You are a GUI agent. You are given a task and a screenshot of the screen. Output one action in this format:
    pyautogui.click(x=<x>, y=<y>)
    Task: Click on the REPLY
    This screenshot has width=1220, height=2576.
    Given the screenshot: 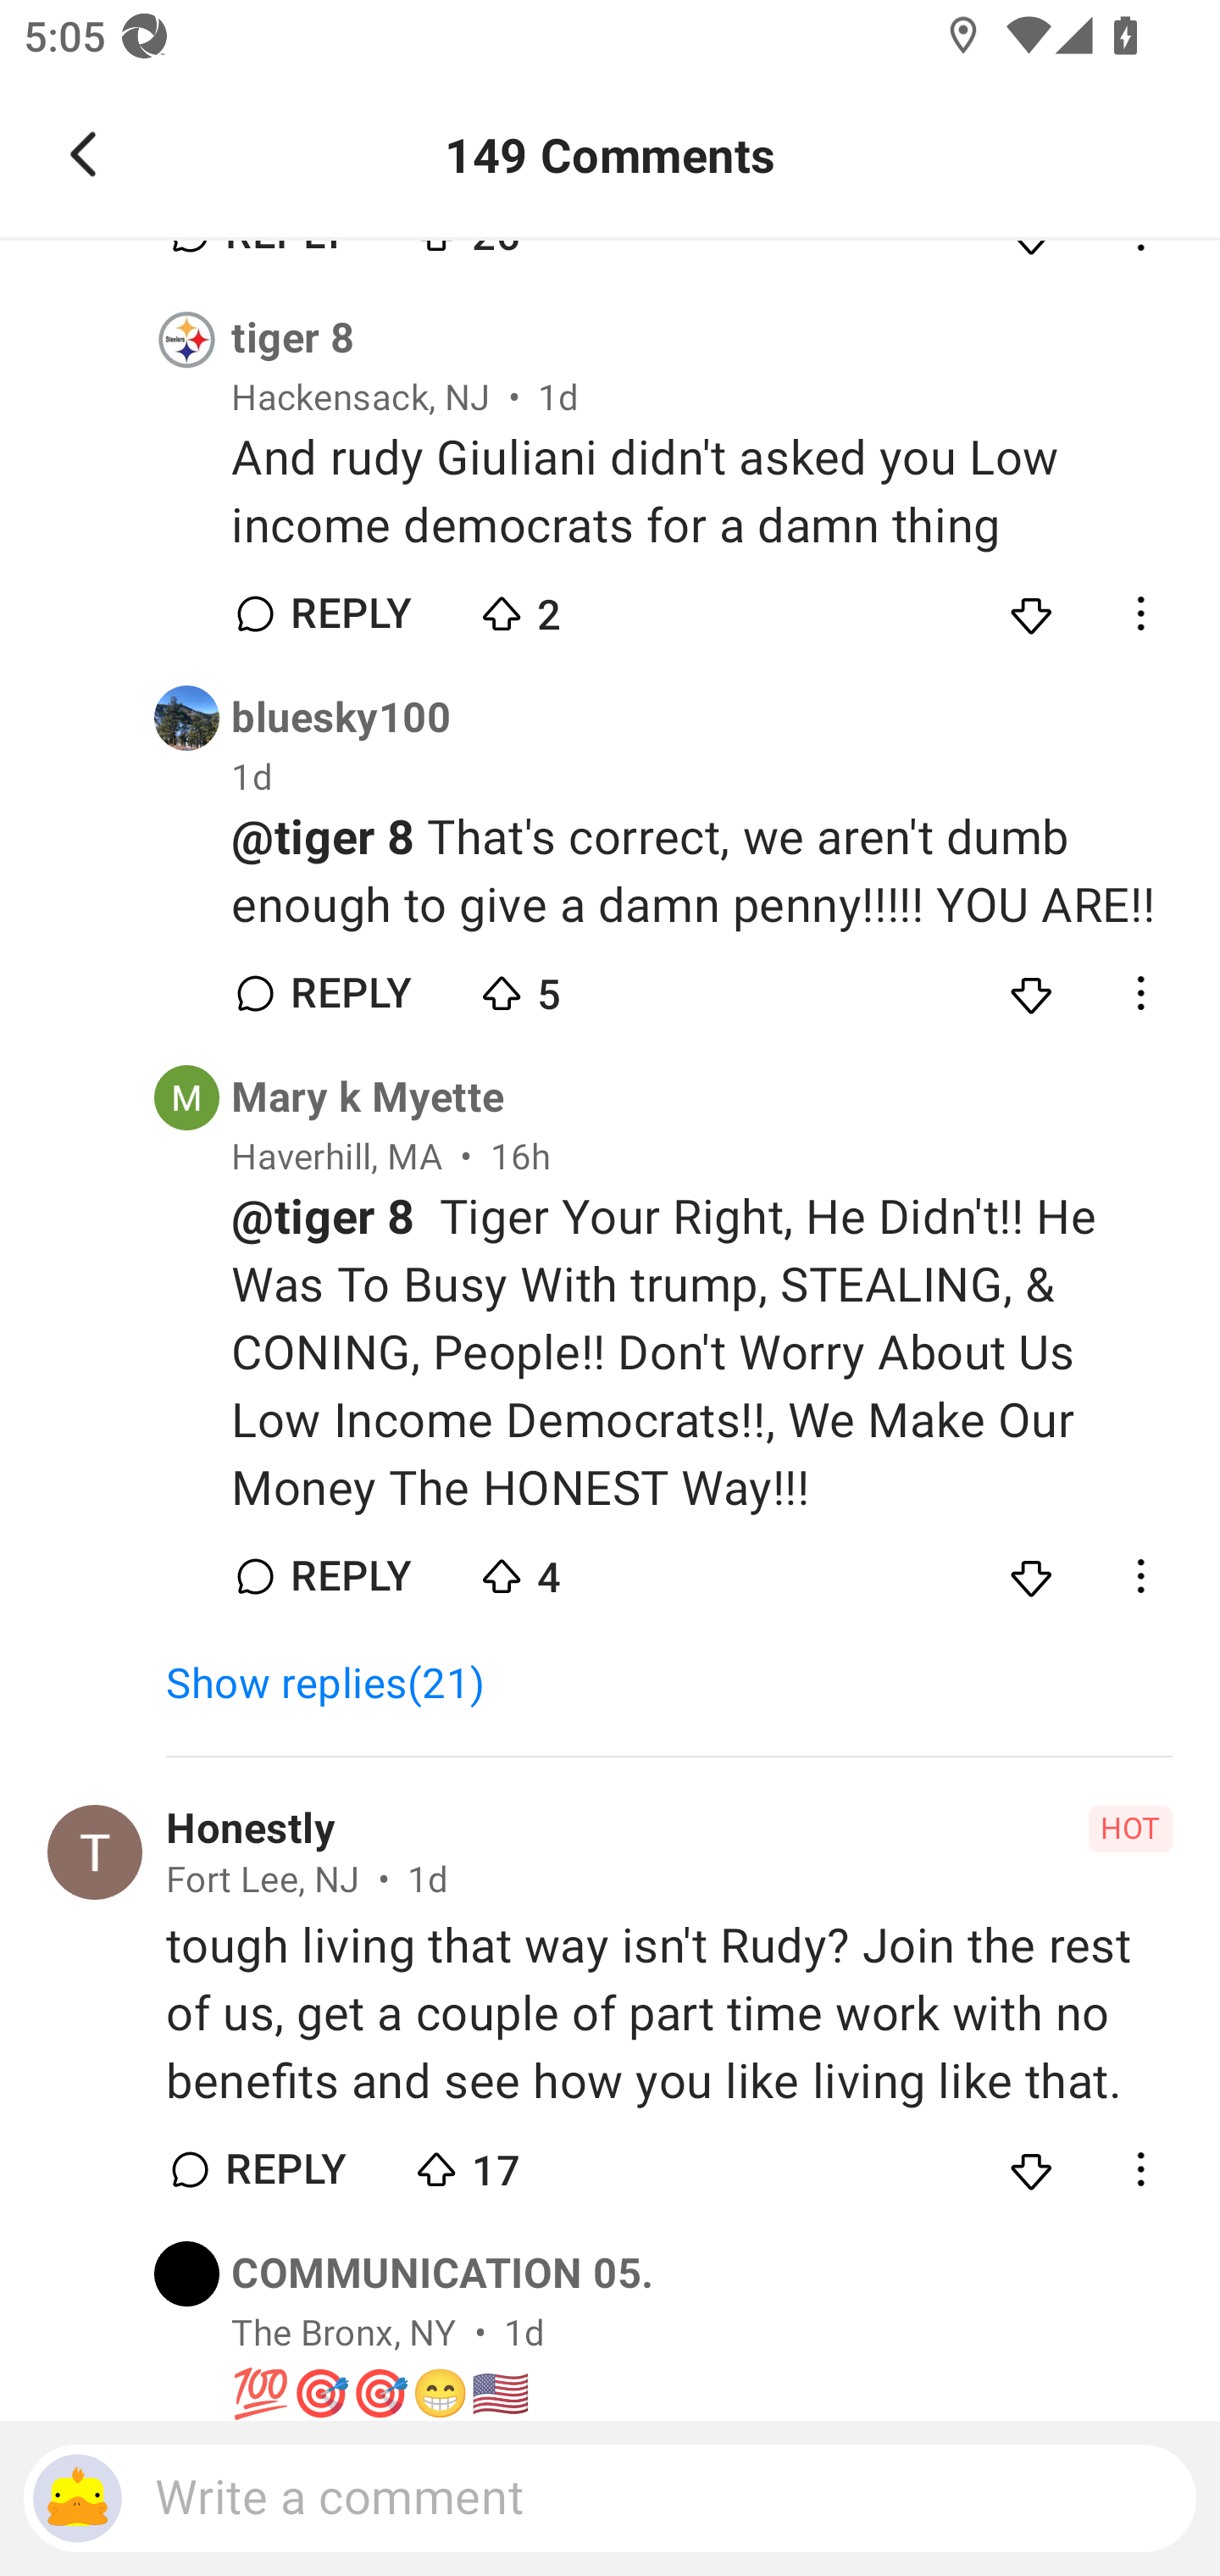 What is the action you would take?
    pyautogui.click(x=349, y=1576)
    